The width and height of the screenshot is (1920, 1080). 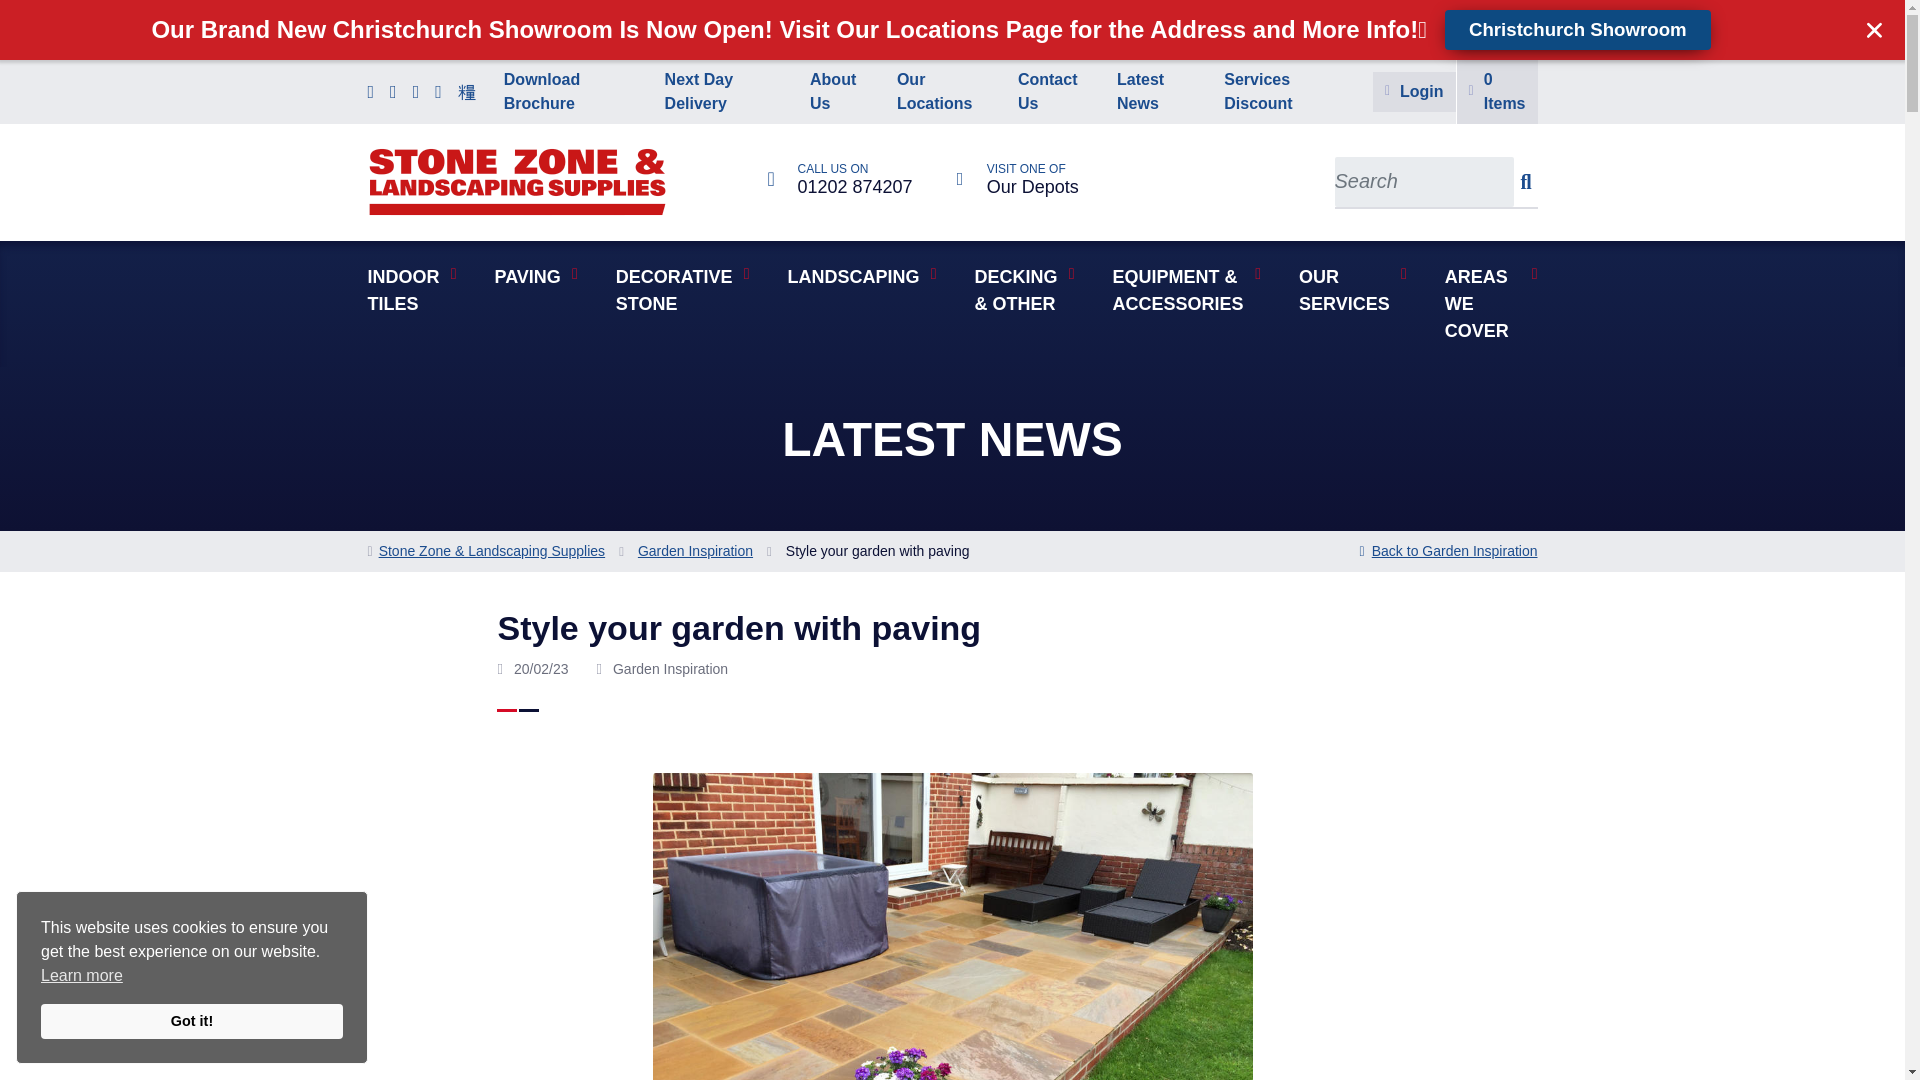 I want to click on Got it!, so click(x=946, y=92).